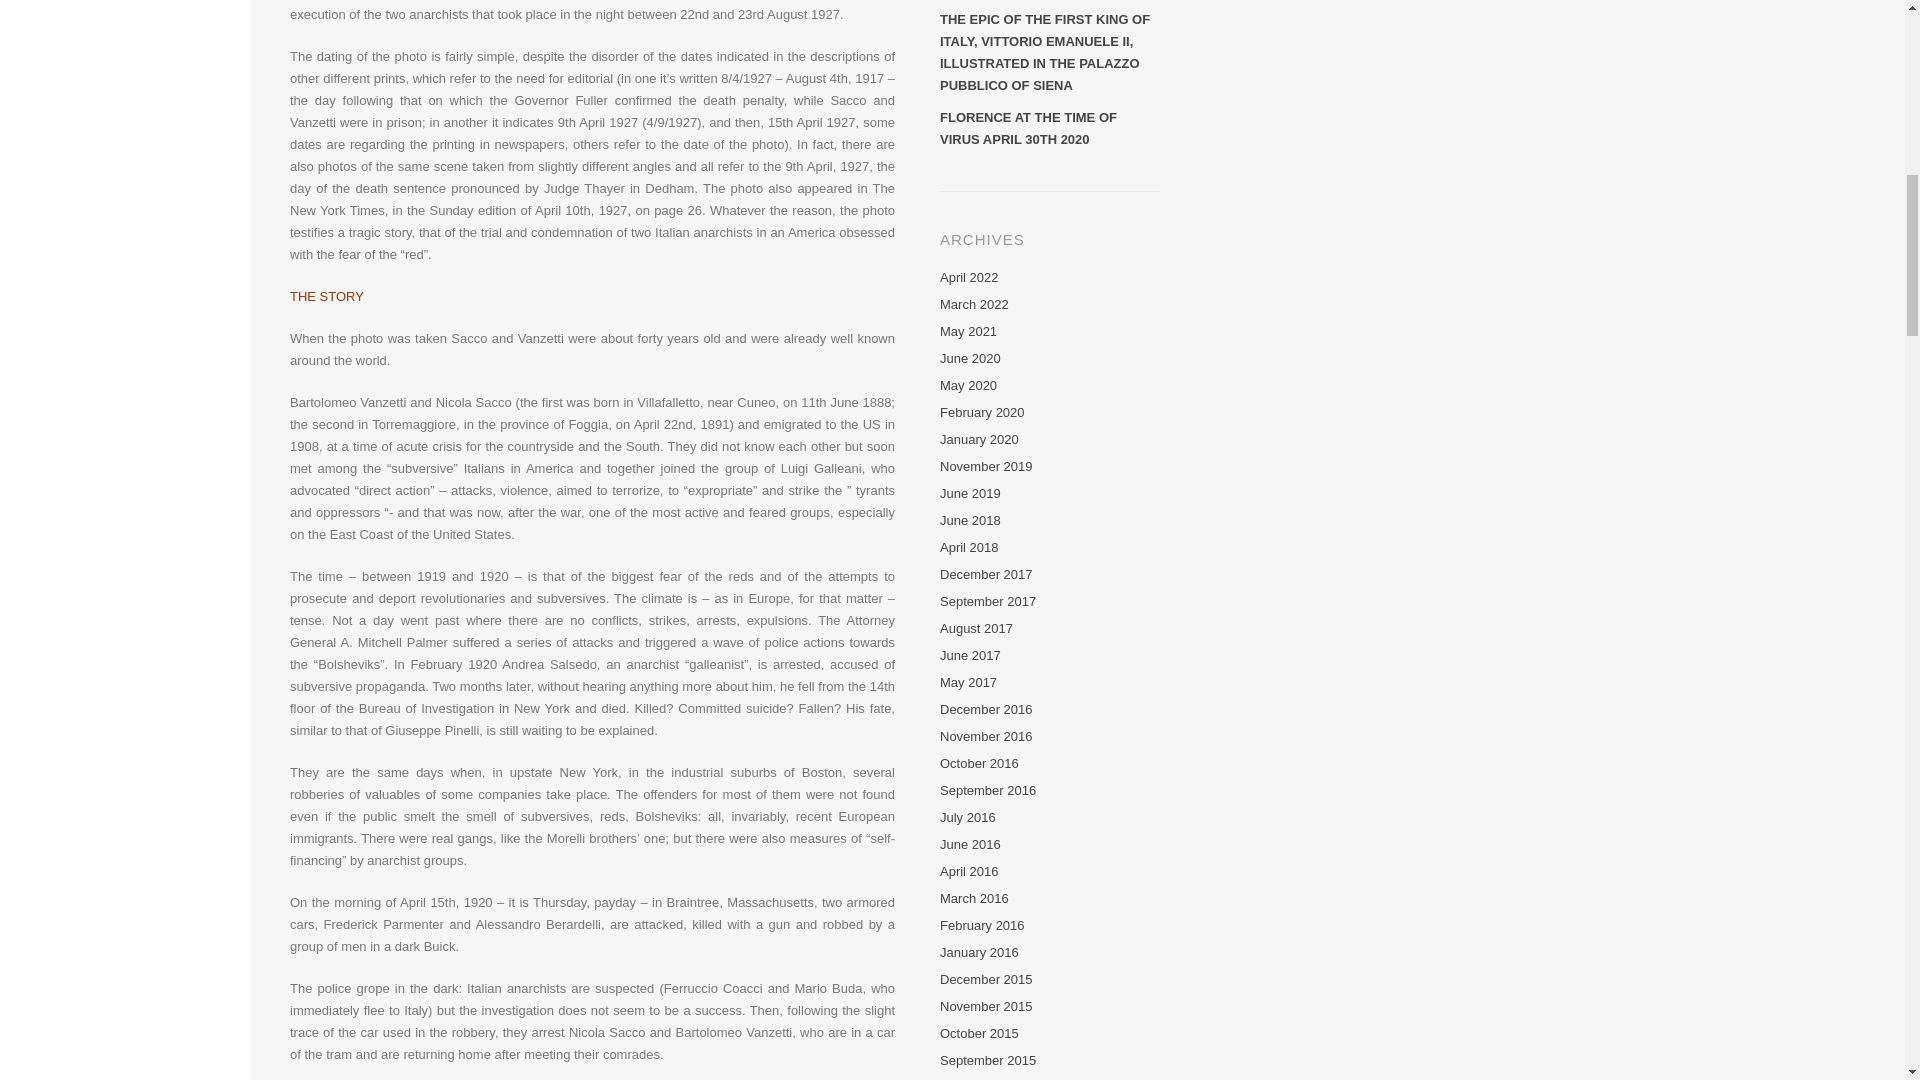 This screenshot has width=1920, height=1080. Describe the element at coordinates (50, 20) in the screenshot. I see `Facebook` at that location.